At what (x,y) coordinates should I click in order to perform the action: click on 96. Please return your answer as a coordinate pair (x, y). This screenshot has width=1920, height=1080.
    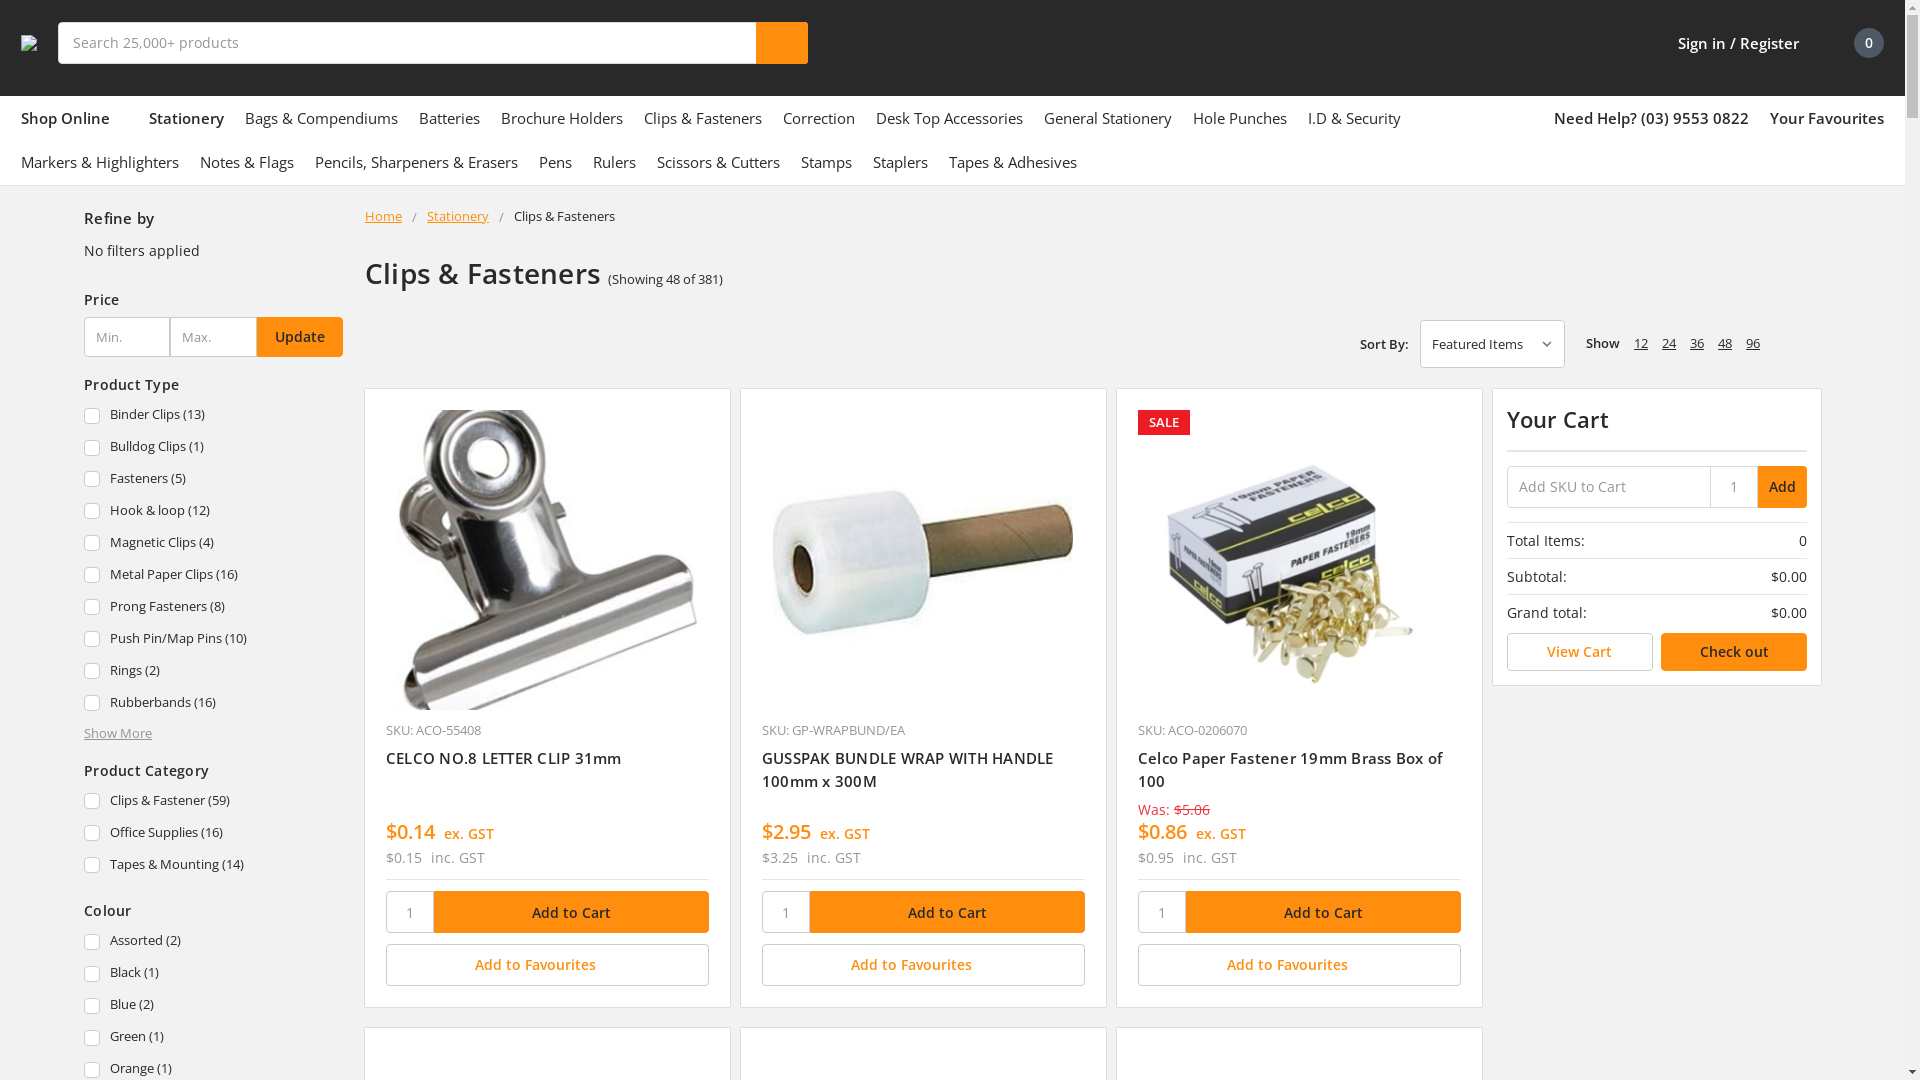
    Looking at the image, I should click on (1753, 343).